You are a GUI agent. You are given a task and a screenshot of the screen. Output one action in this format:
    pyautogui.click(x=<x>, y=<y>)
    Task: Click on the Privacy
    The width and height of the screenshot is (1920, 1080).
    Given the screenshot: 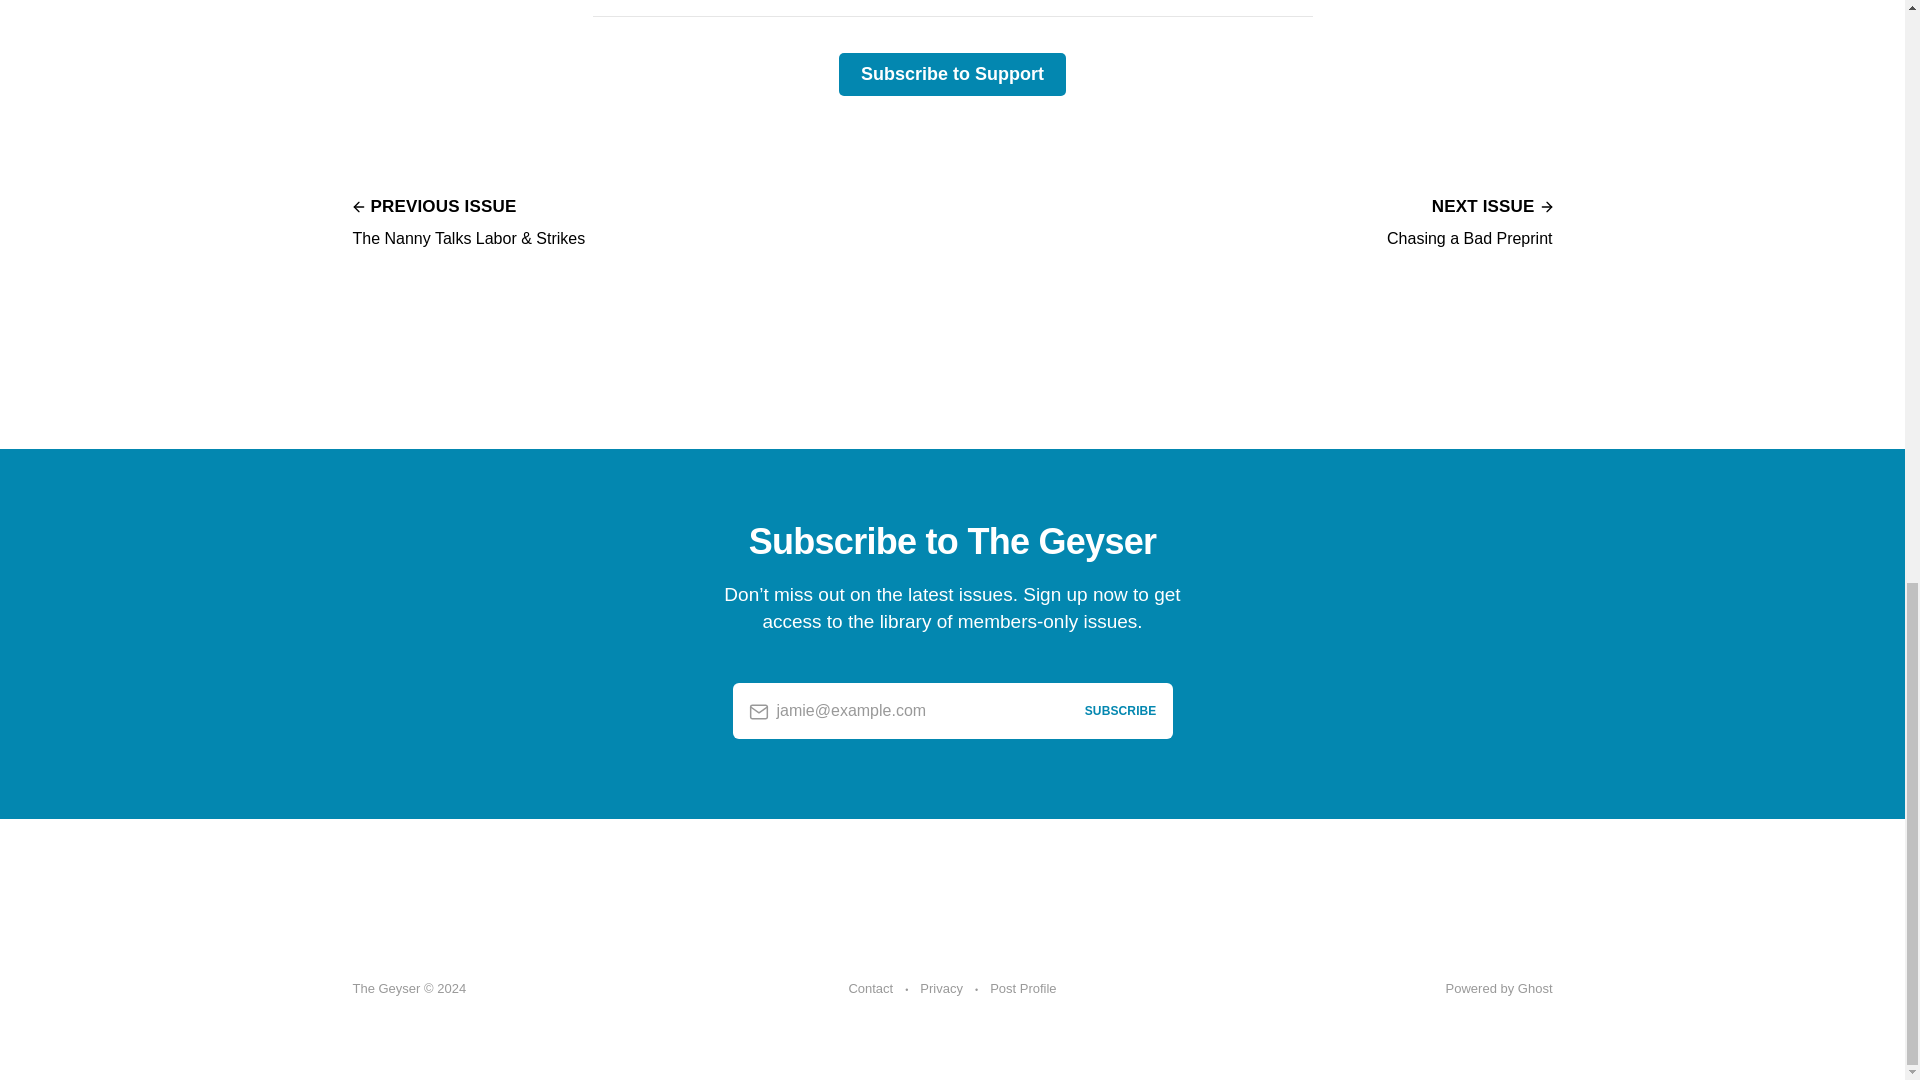 What is the action you would take?
    pyautogui.click(x=1499, y=988)
    